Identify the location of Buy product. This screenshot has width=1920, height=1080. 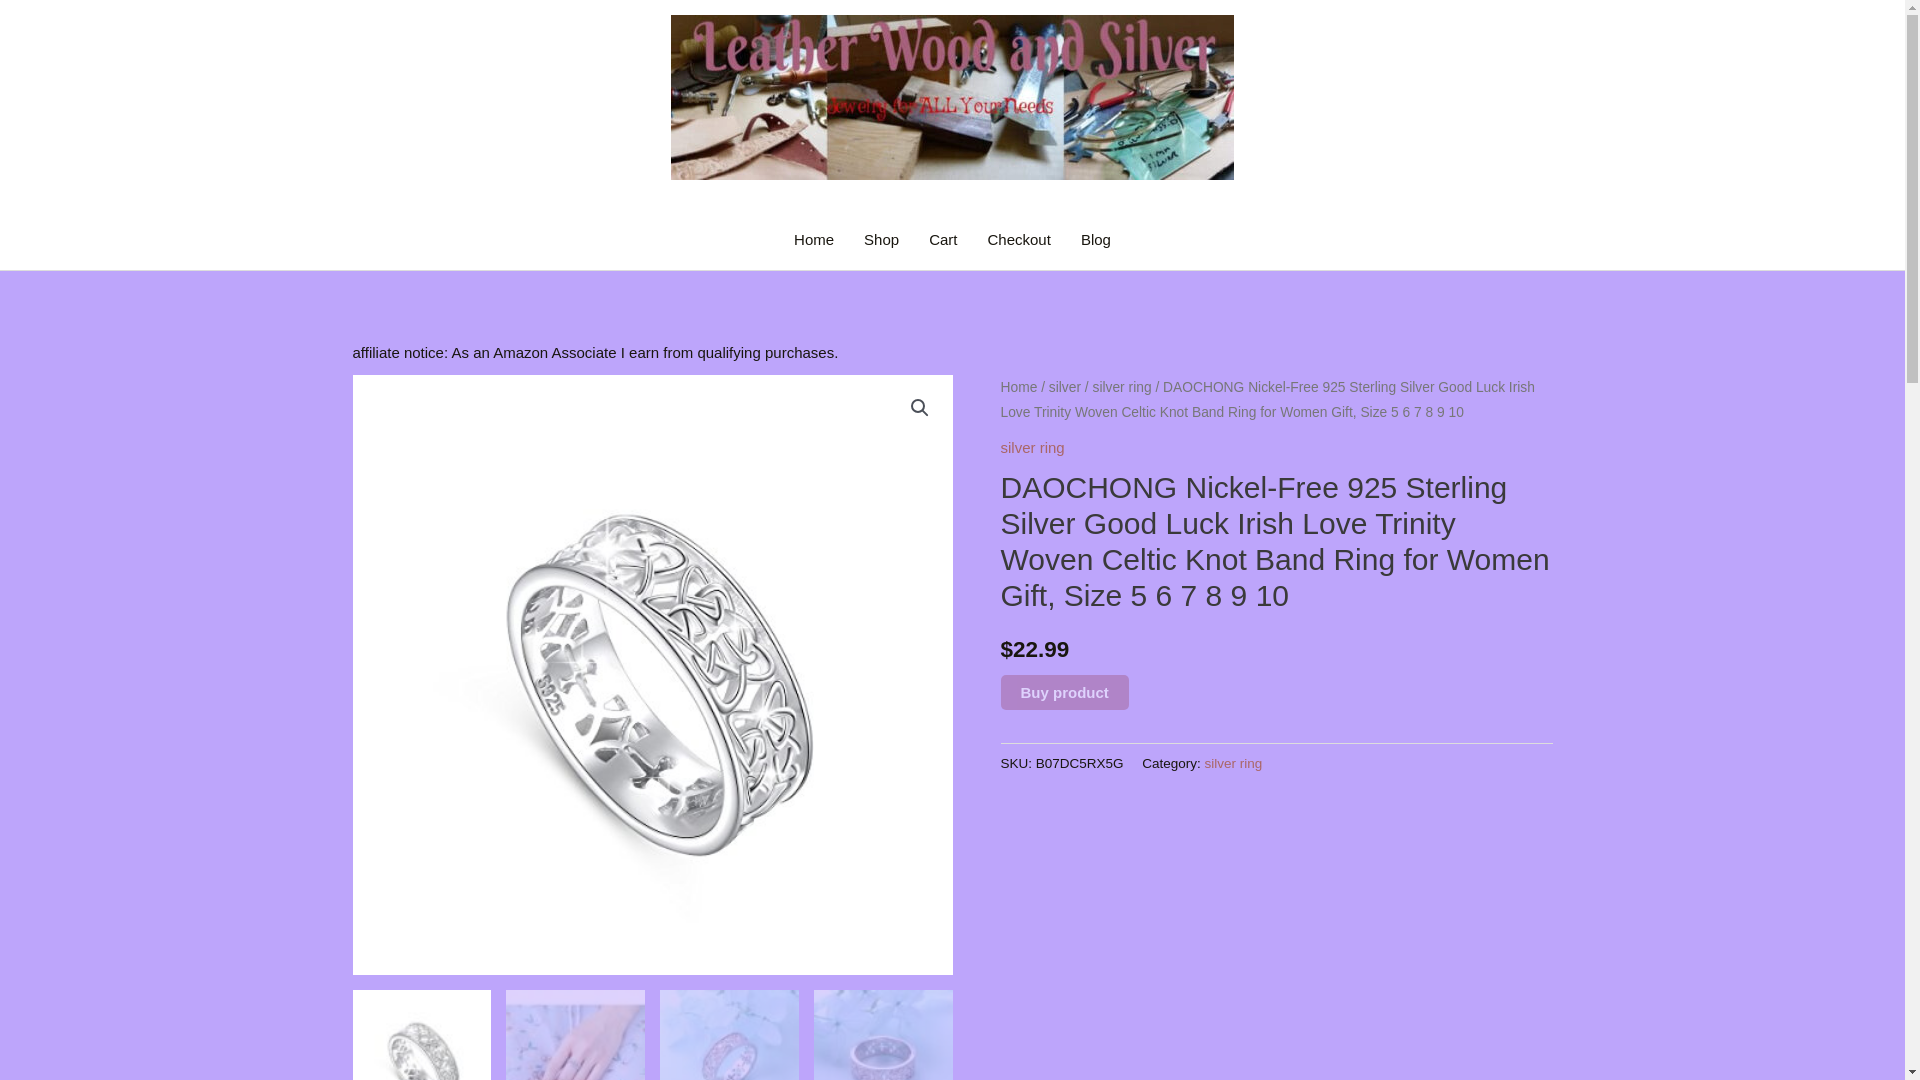
(1064, 692).